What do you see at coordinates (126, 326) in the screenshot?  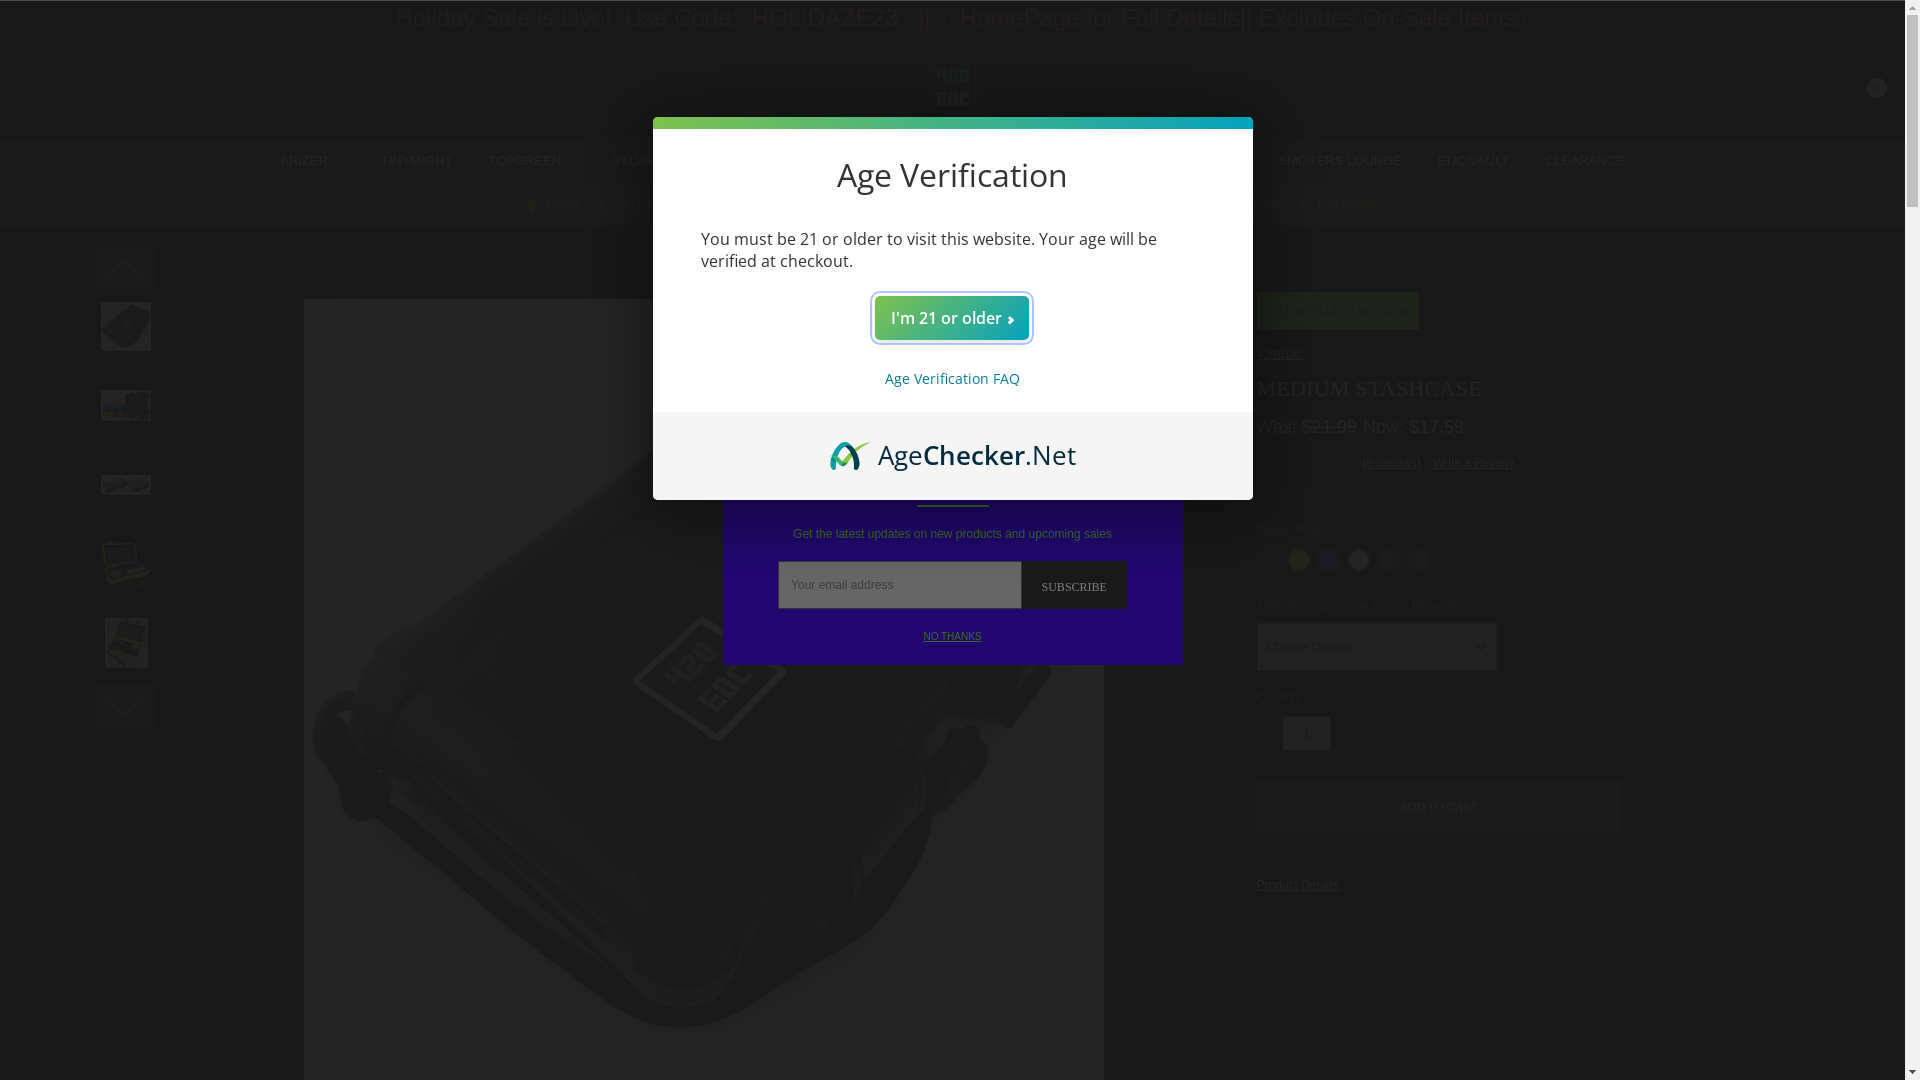 I see `Black 420EDC Medium StashCase` at bounding box center [126, 326].